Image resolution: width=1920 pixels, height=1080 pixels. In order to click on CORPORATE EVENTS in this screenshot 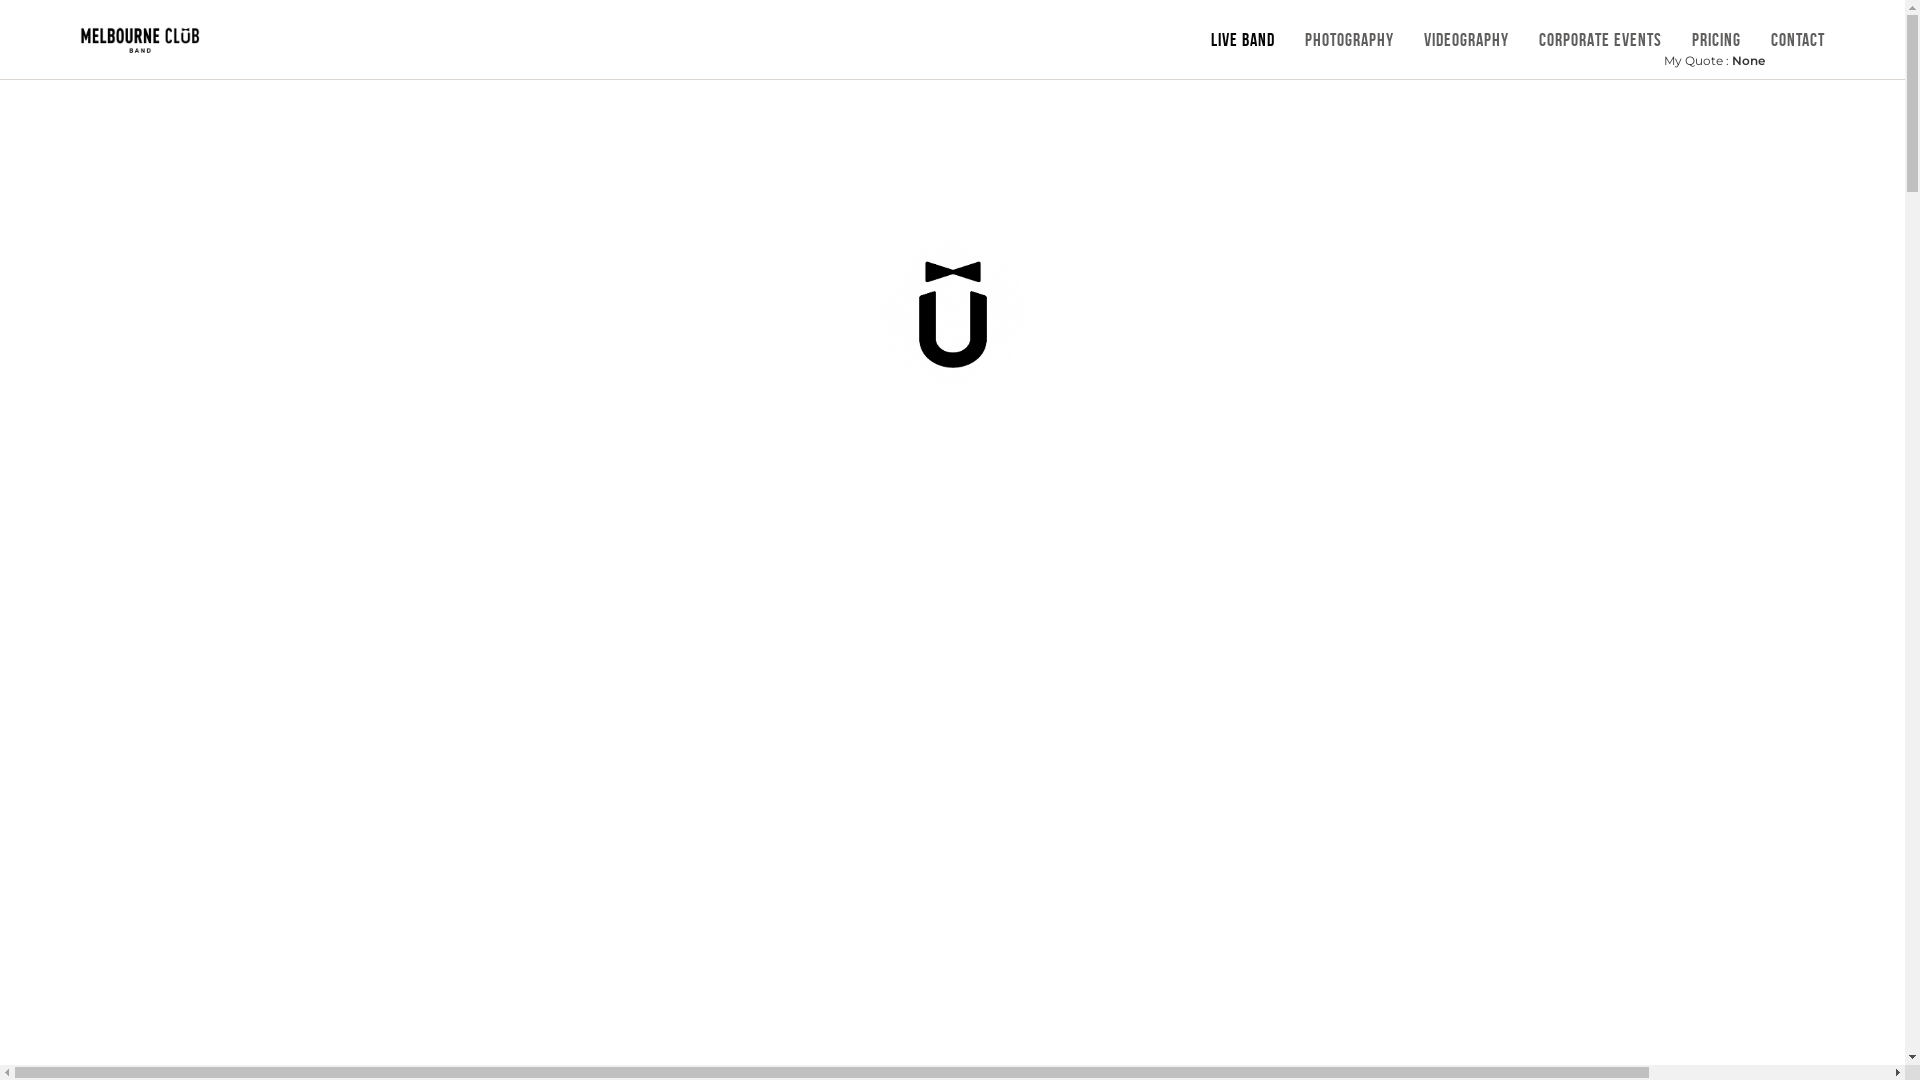, I will do `click(1600, 32)`.